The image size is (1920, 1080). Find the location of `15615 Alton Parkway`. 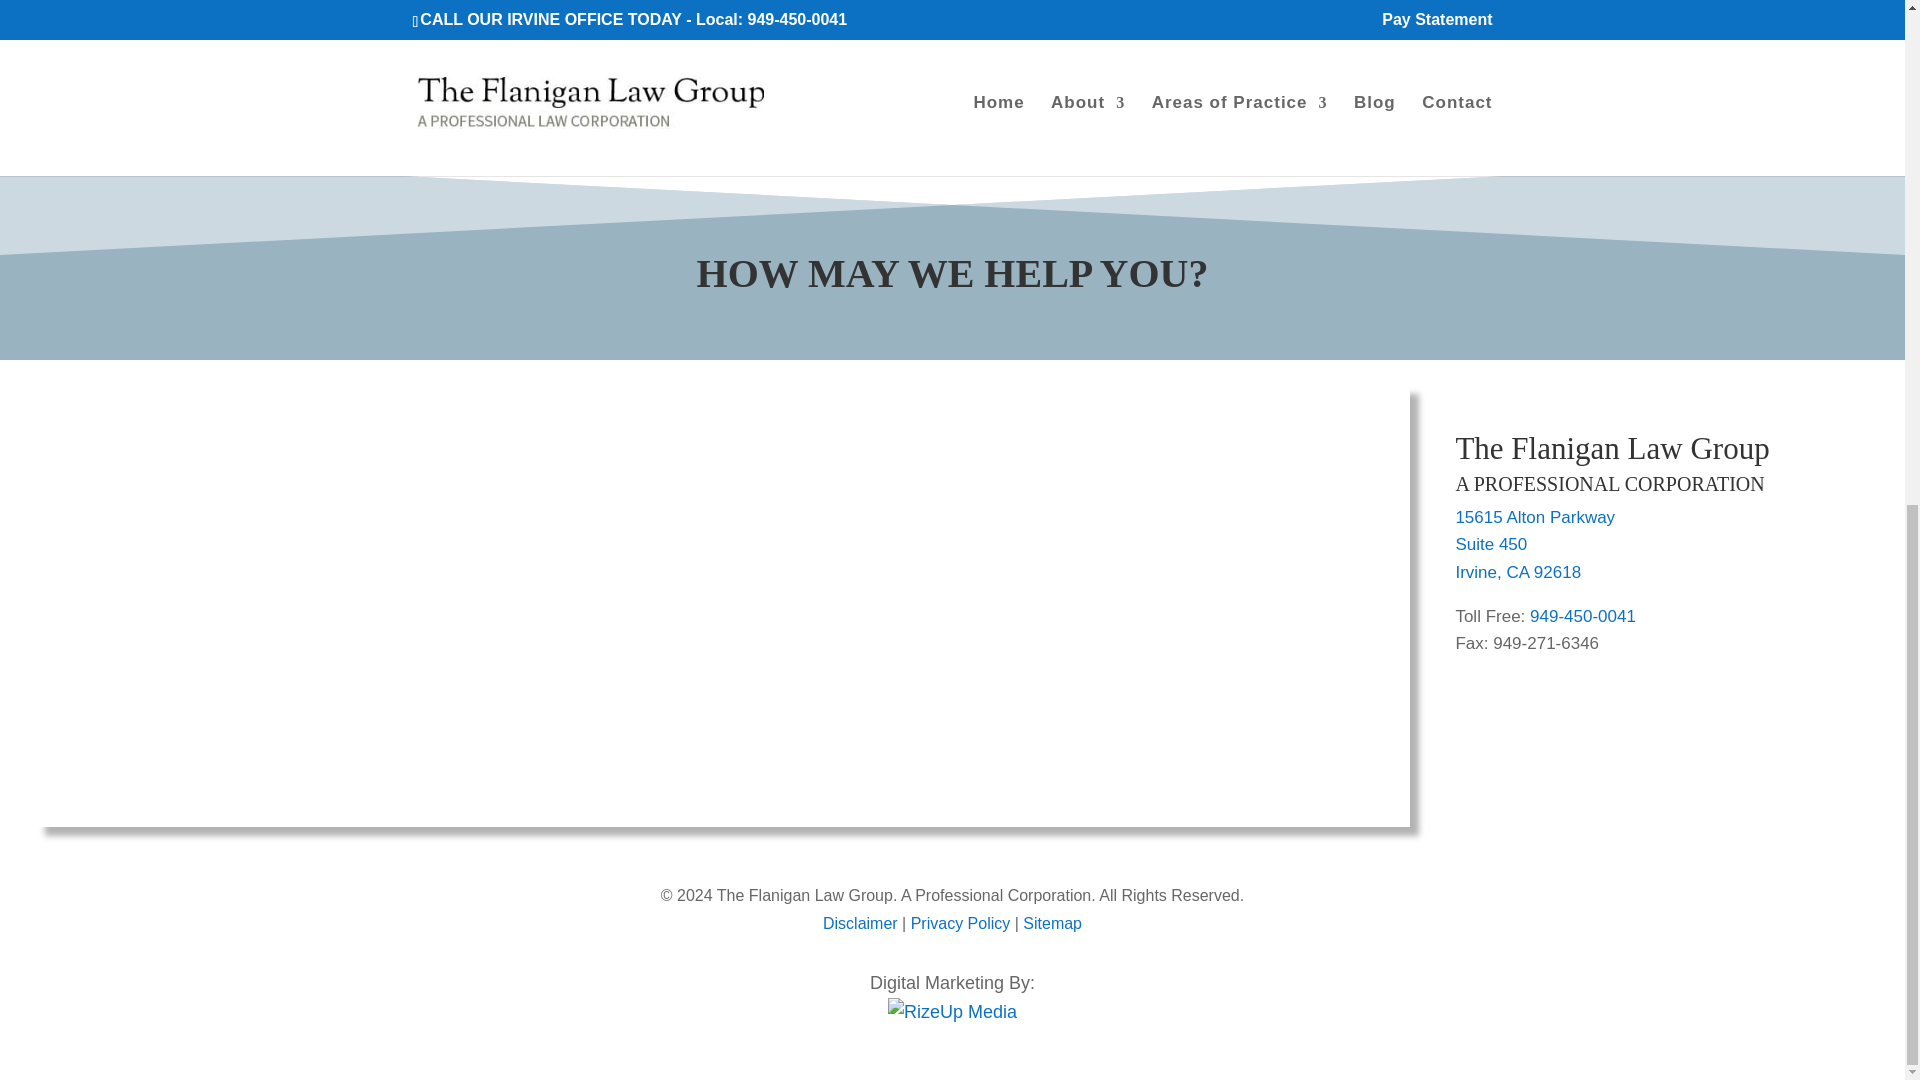

15615 Alton Parkway is located at coordinates (1534, 517).